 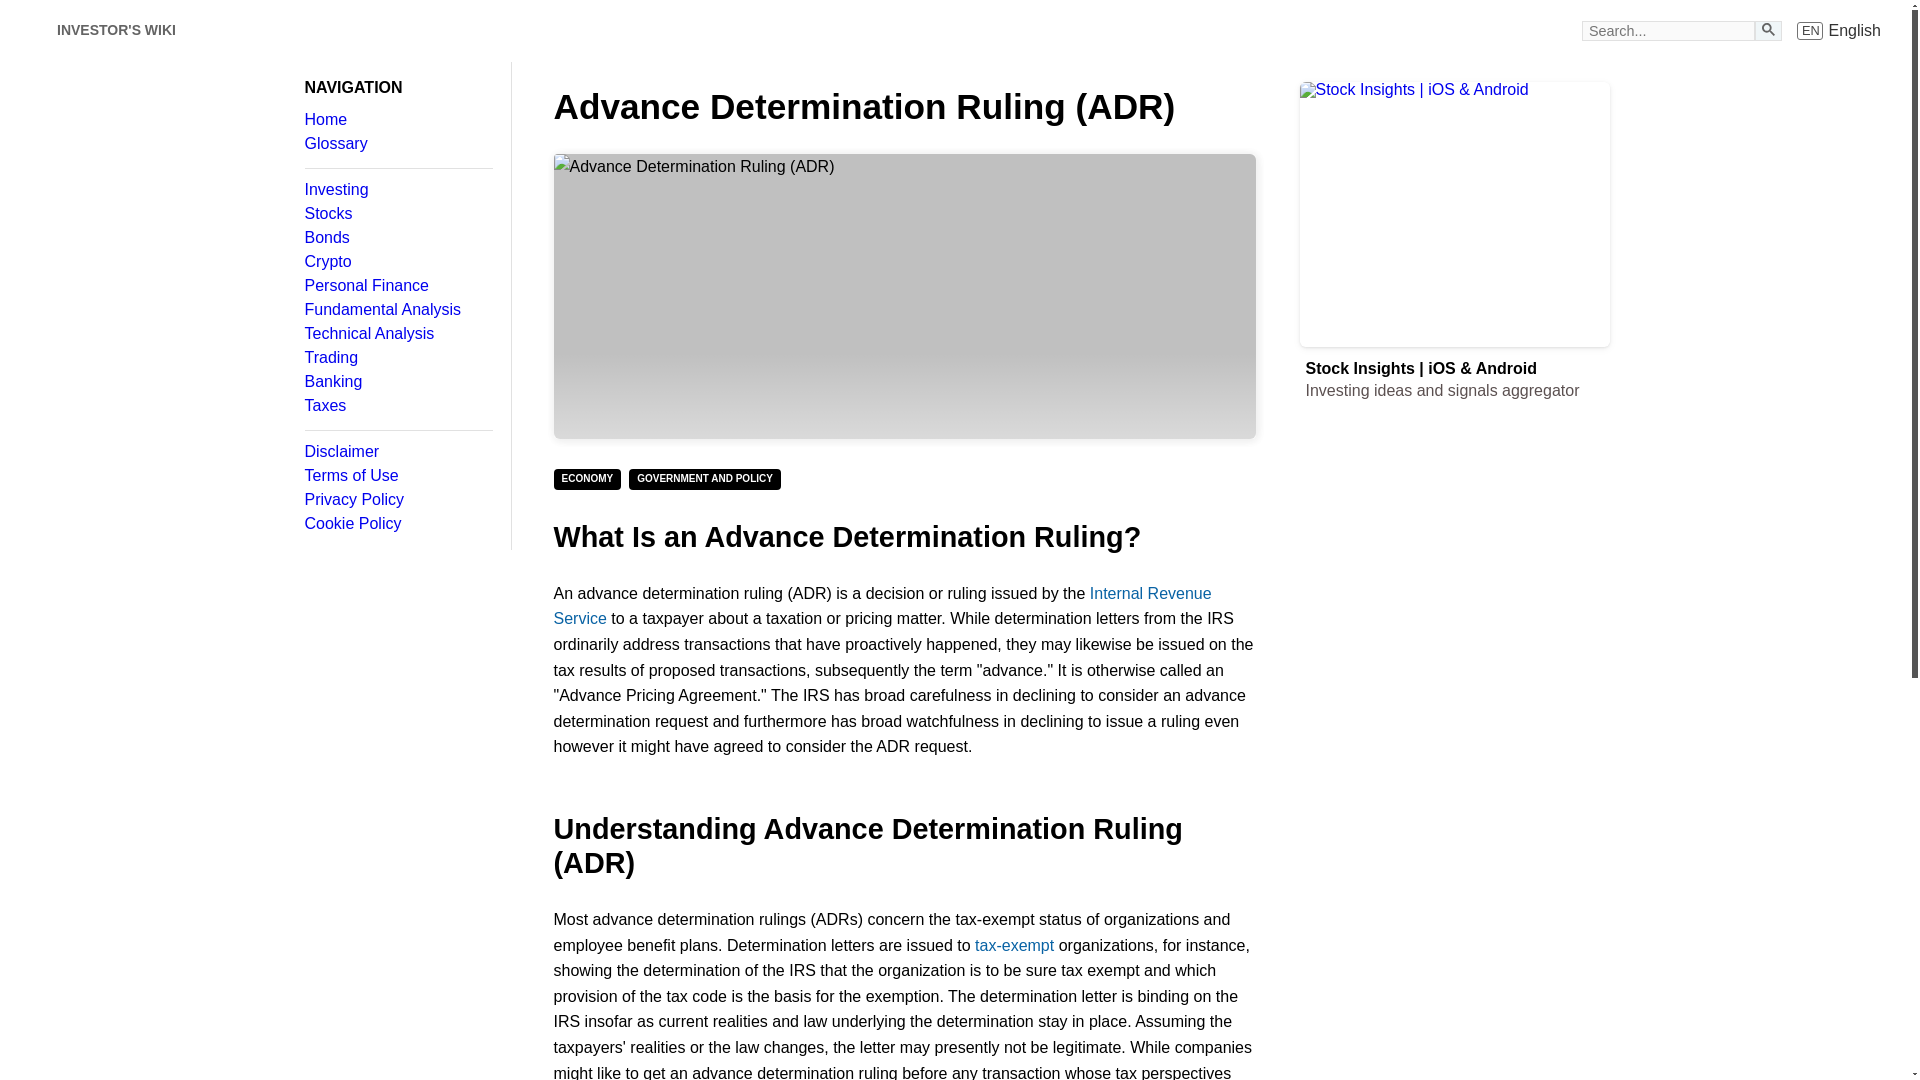 I want to click on Bonds, so click(x=397, y=310).